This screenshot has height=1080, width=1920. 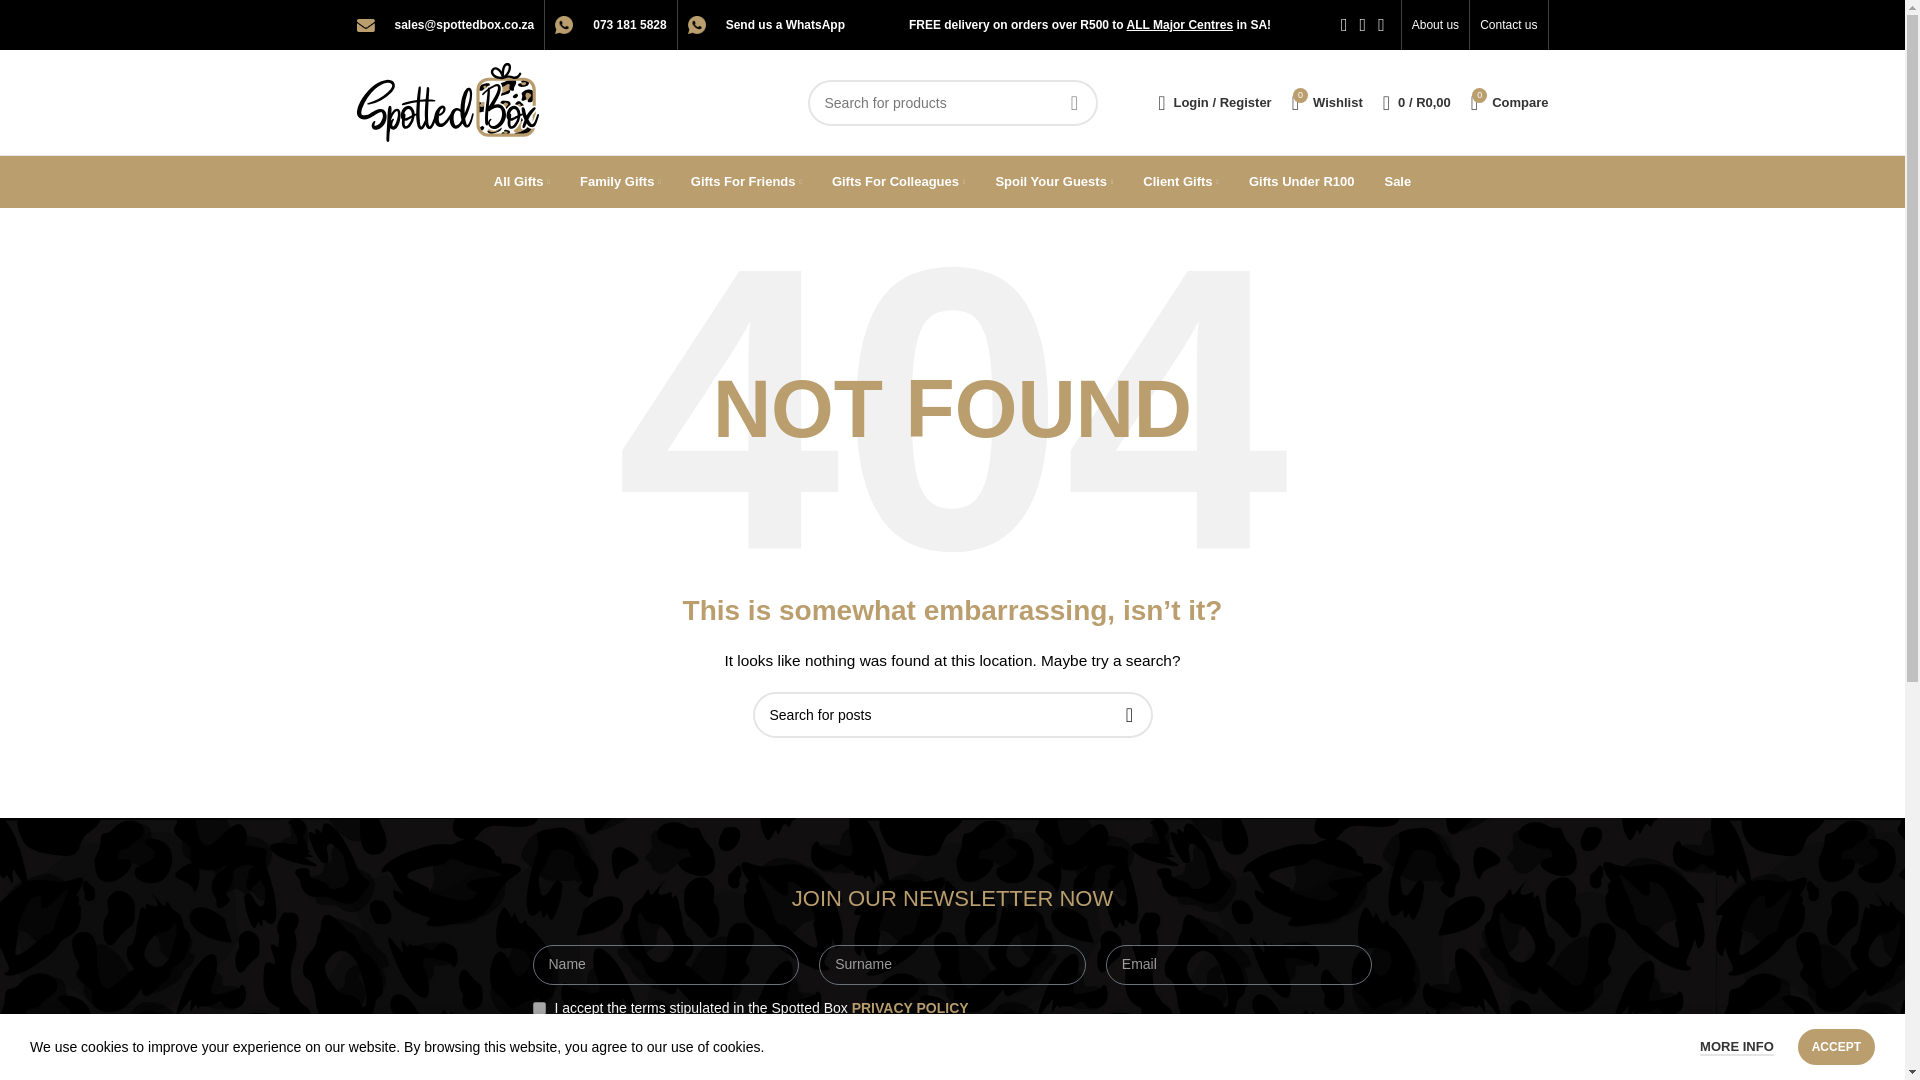 What do you see at coordinates (1180, 25) in the screenshot?
I see `ALL Major Centres` at bounding box center [1180, 25].